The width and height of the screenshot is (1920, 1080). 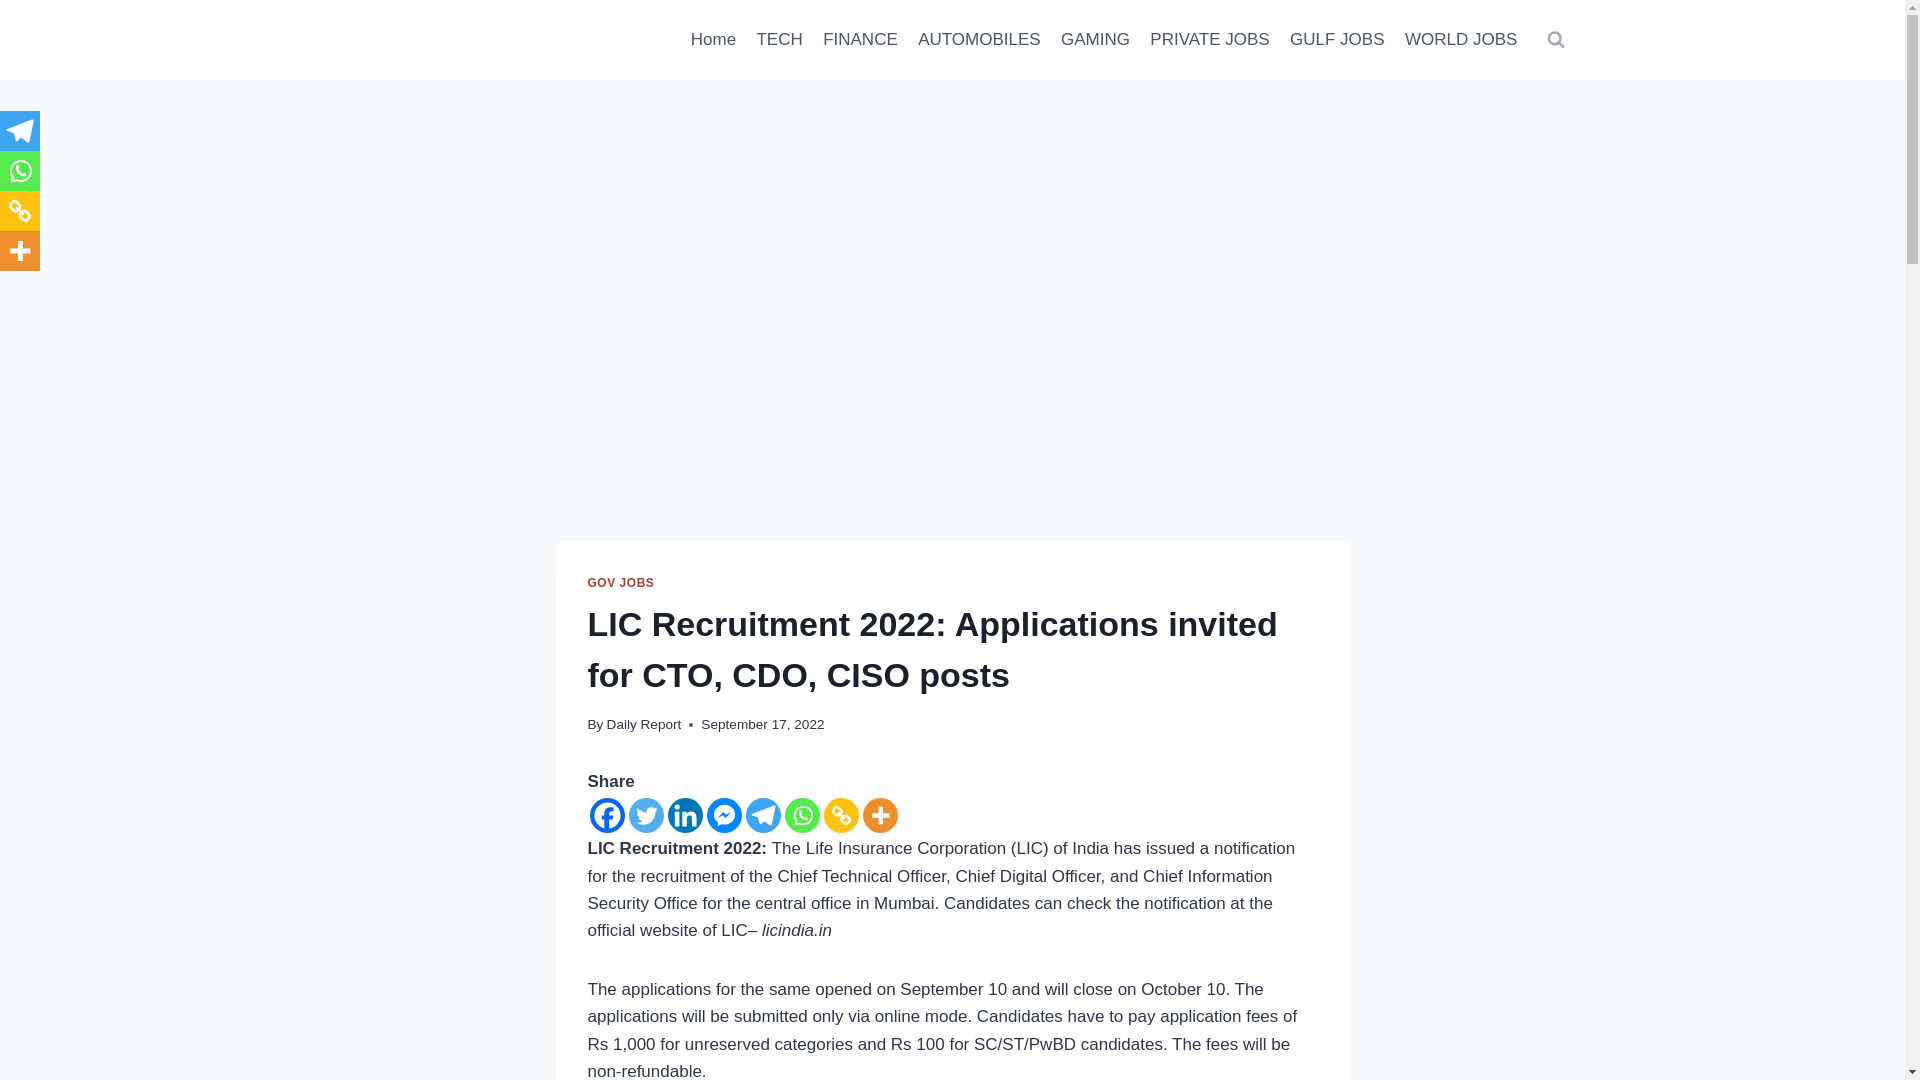 What do you see at coordinates (20, 171) in the screenshot?
I see `Whatsapp` at bounding box center [20, 171].